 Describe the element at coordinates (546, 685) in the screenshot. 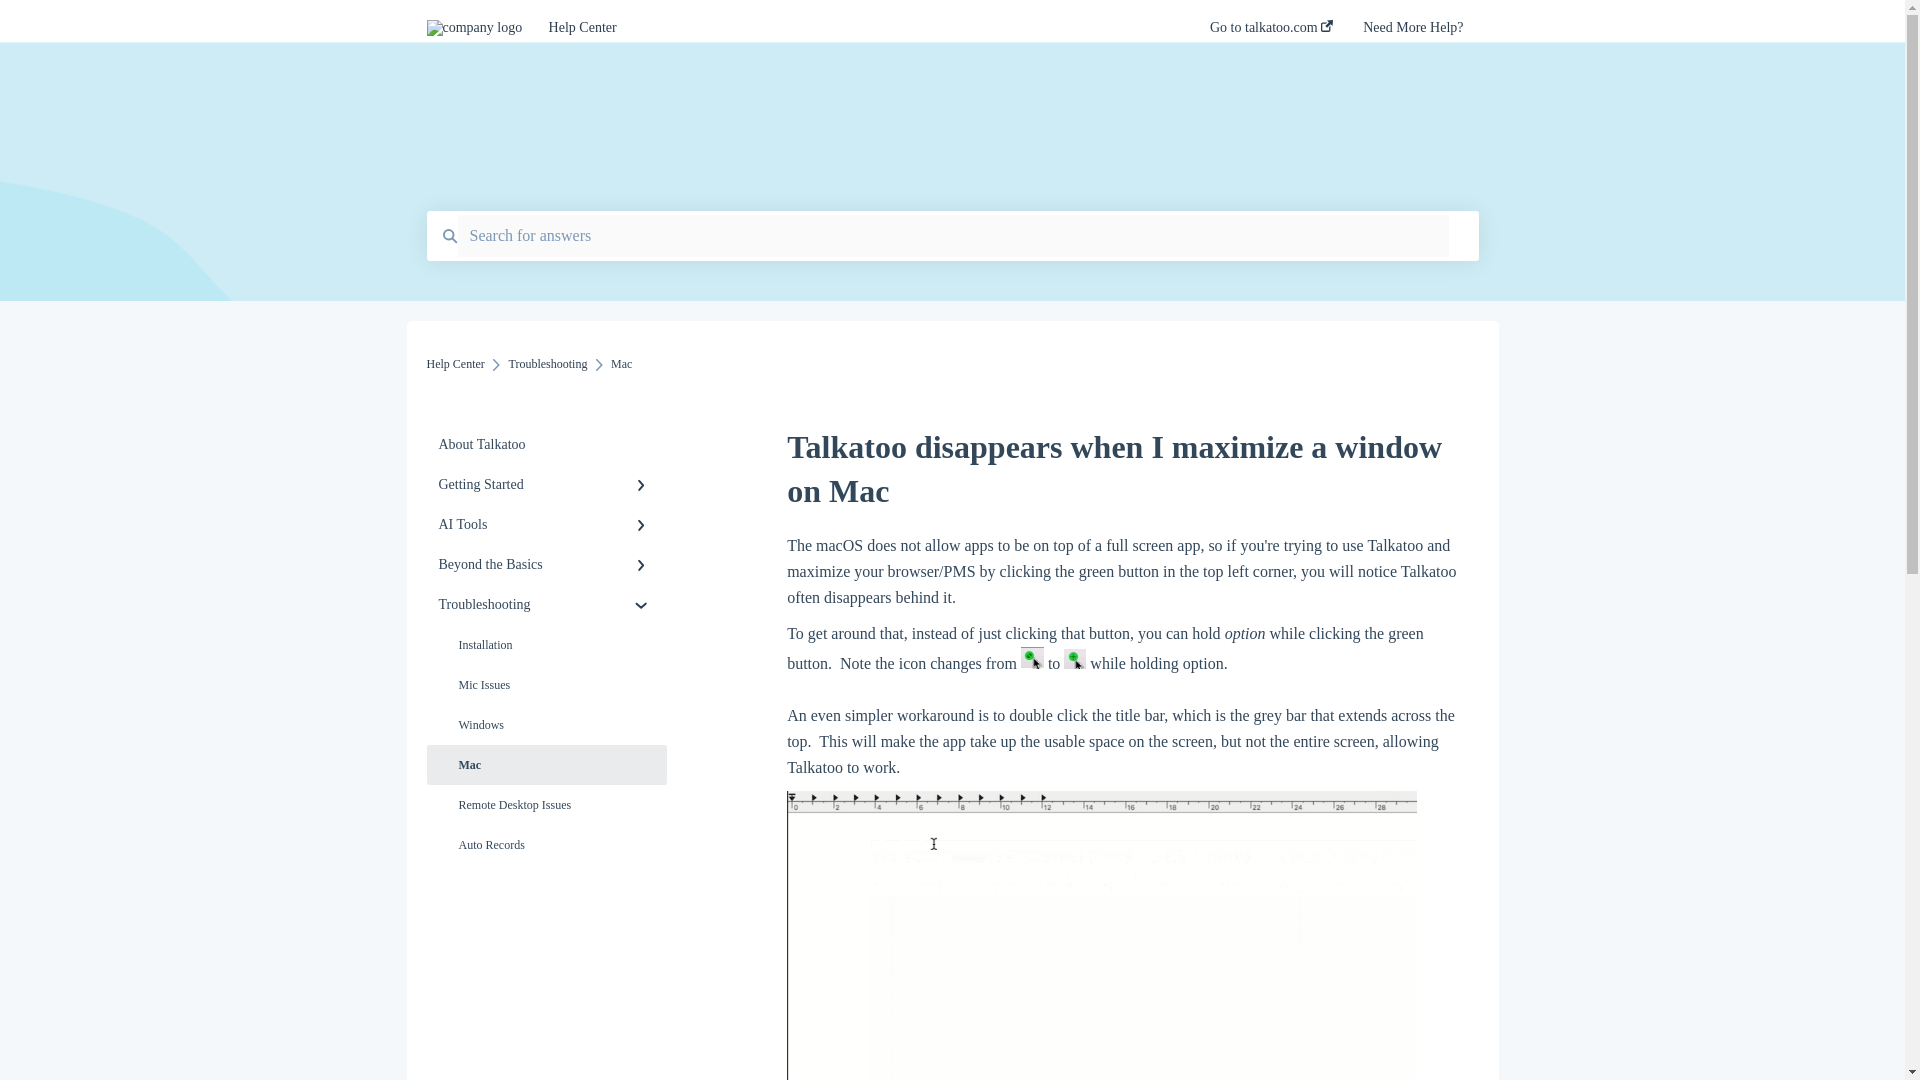

I see `Mic Issues` at that location.